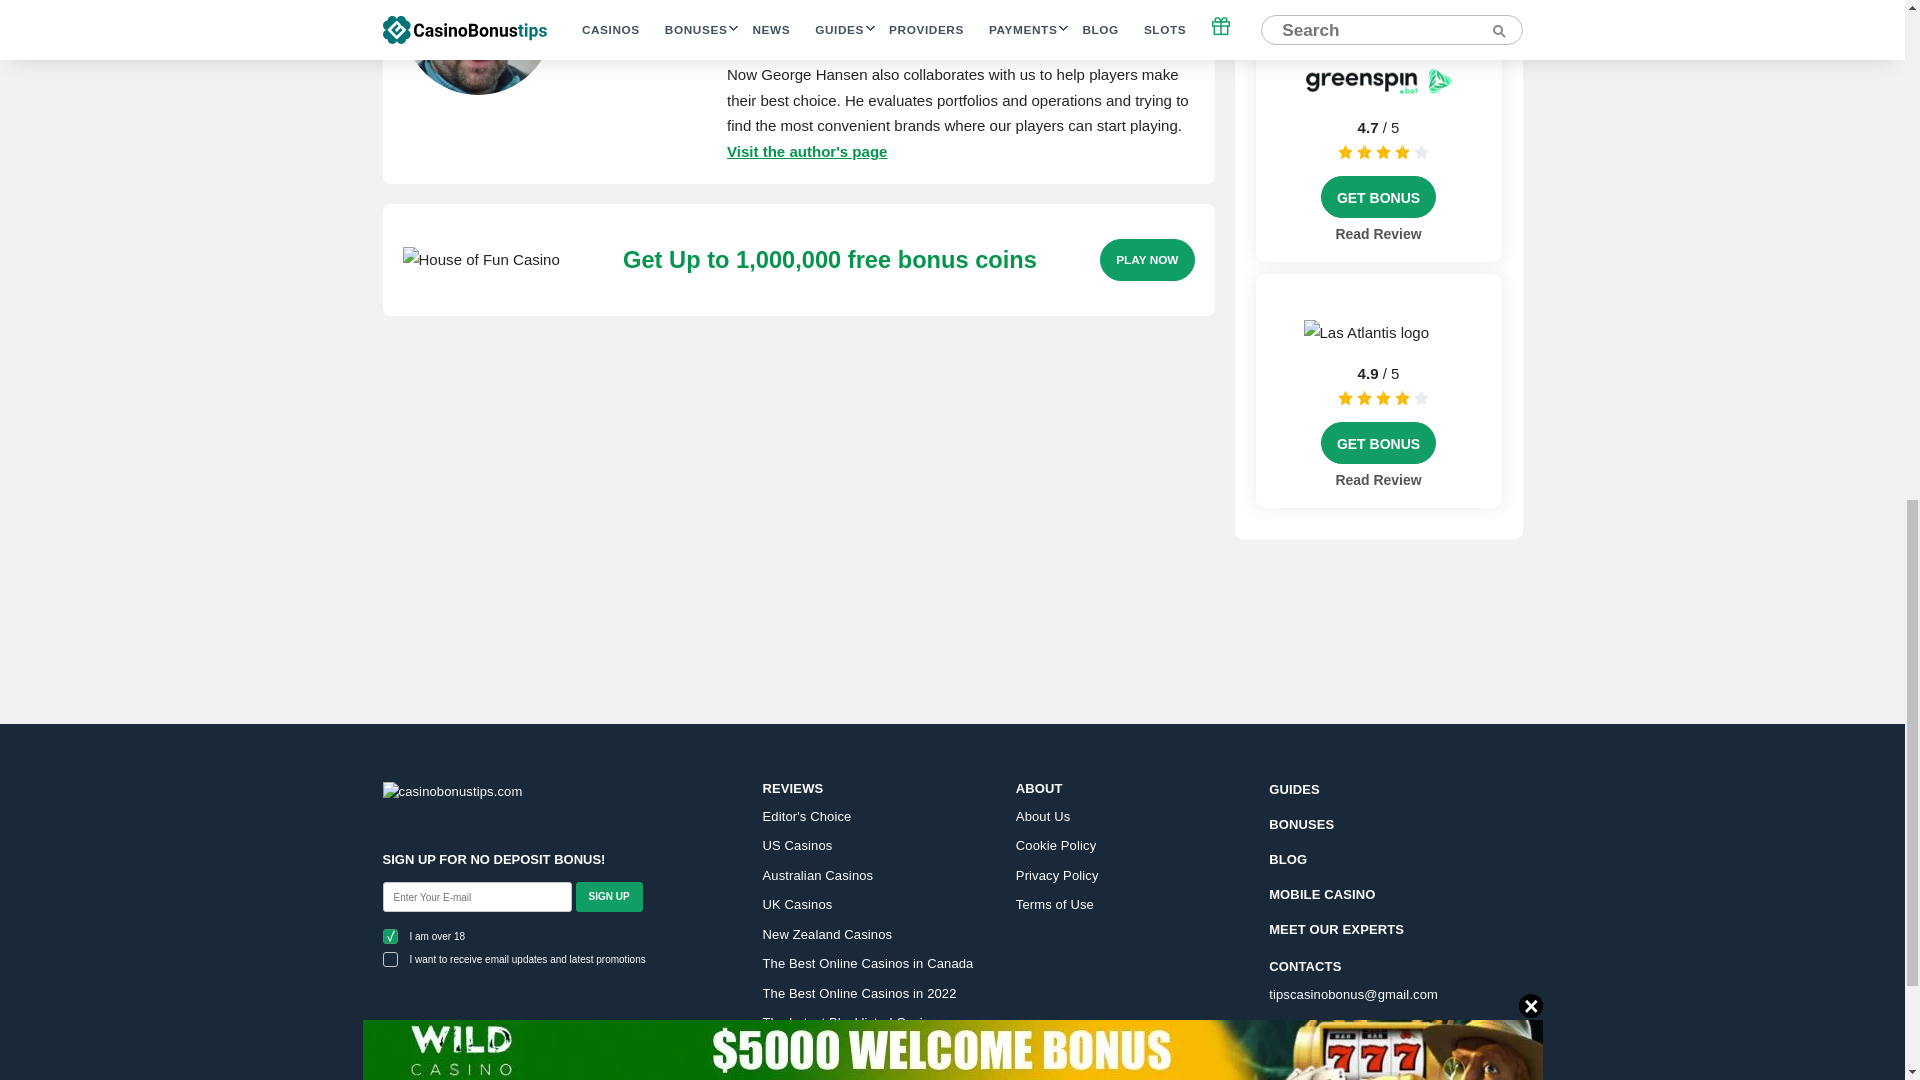  I want to click on on, so click(390, 958).